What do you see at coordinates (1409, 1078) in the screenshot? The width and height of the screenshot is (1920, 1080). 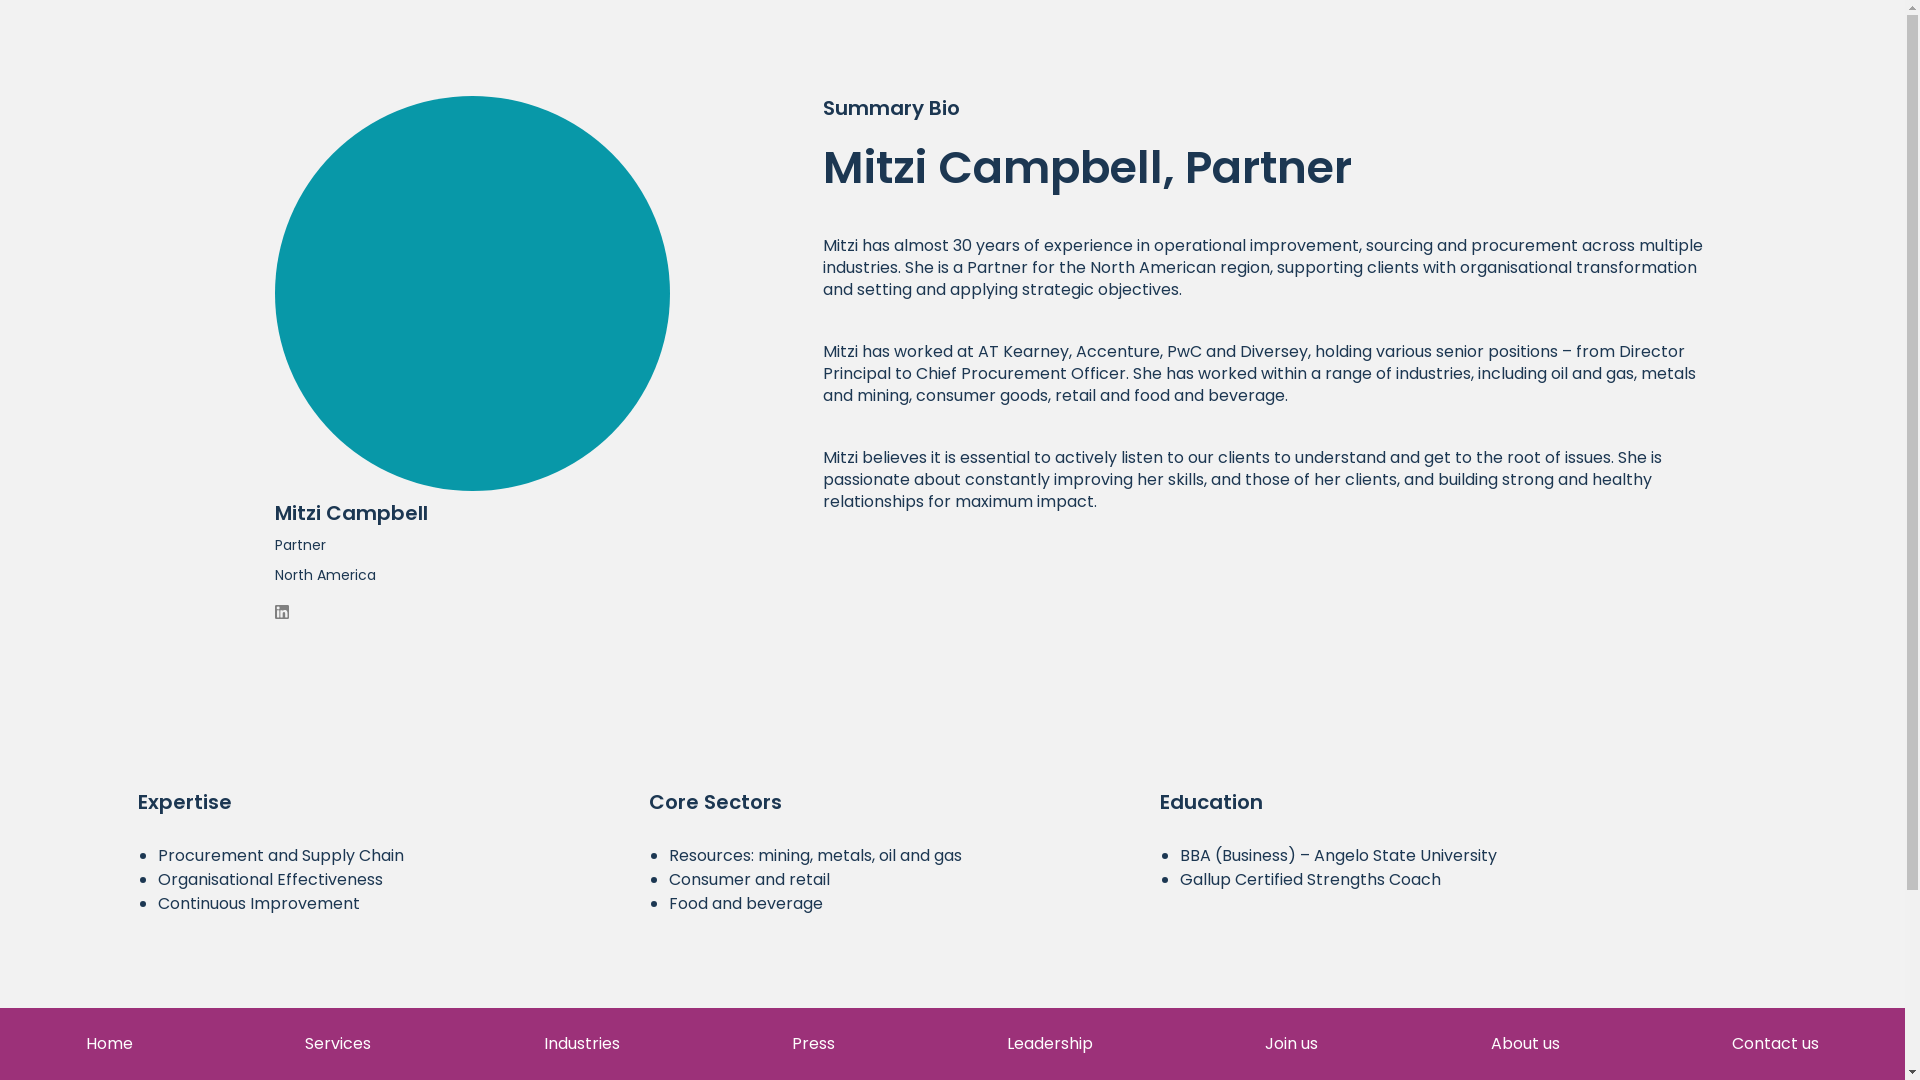 I see `Contact us` at bounding box center [1409, 1078].